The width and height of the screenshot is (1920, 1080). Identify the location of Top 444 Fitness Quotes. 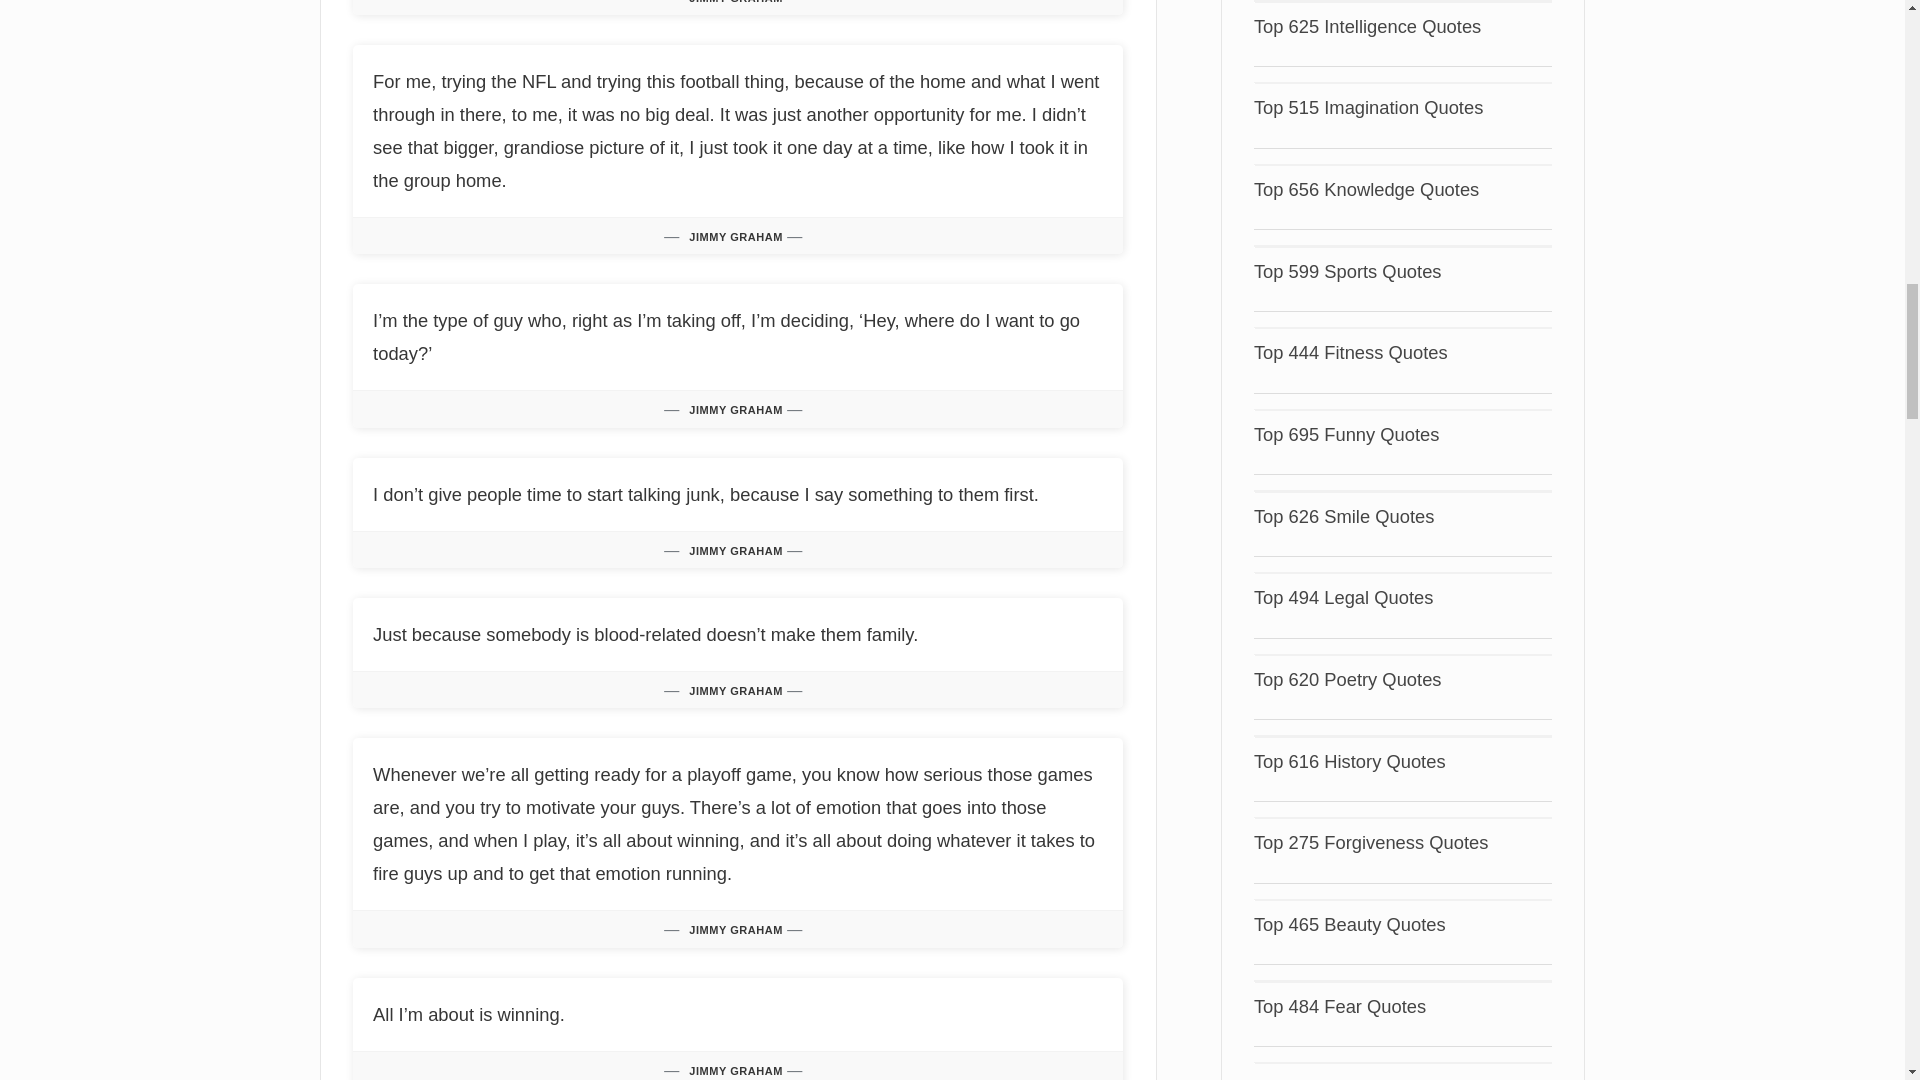
(1350, 352).